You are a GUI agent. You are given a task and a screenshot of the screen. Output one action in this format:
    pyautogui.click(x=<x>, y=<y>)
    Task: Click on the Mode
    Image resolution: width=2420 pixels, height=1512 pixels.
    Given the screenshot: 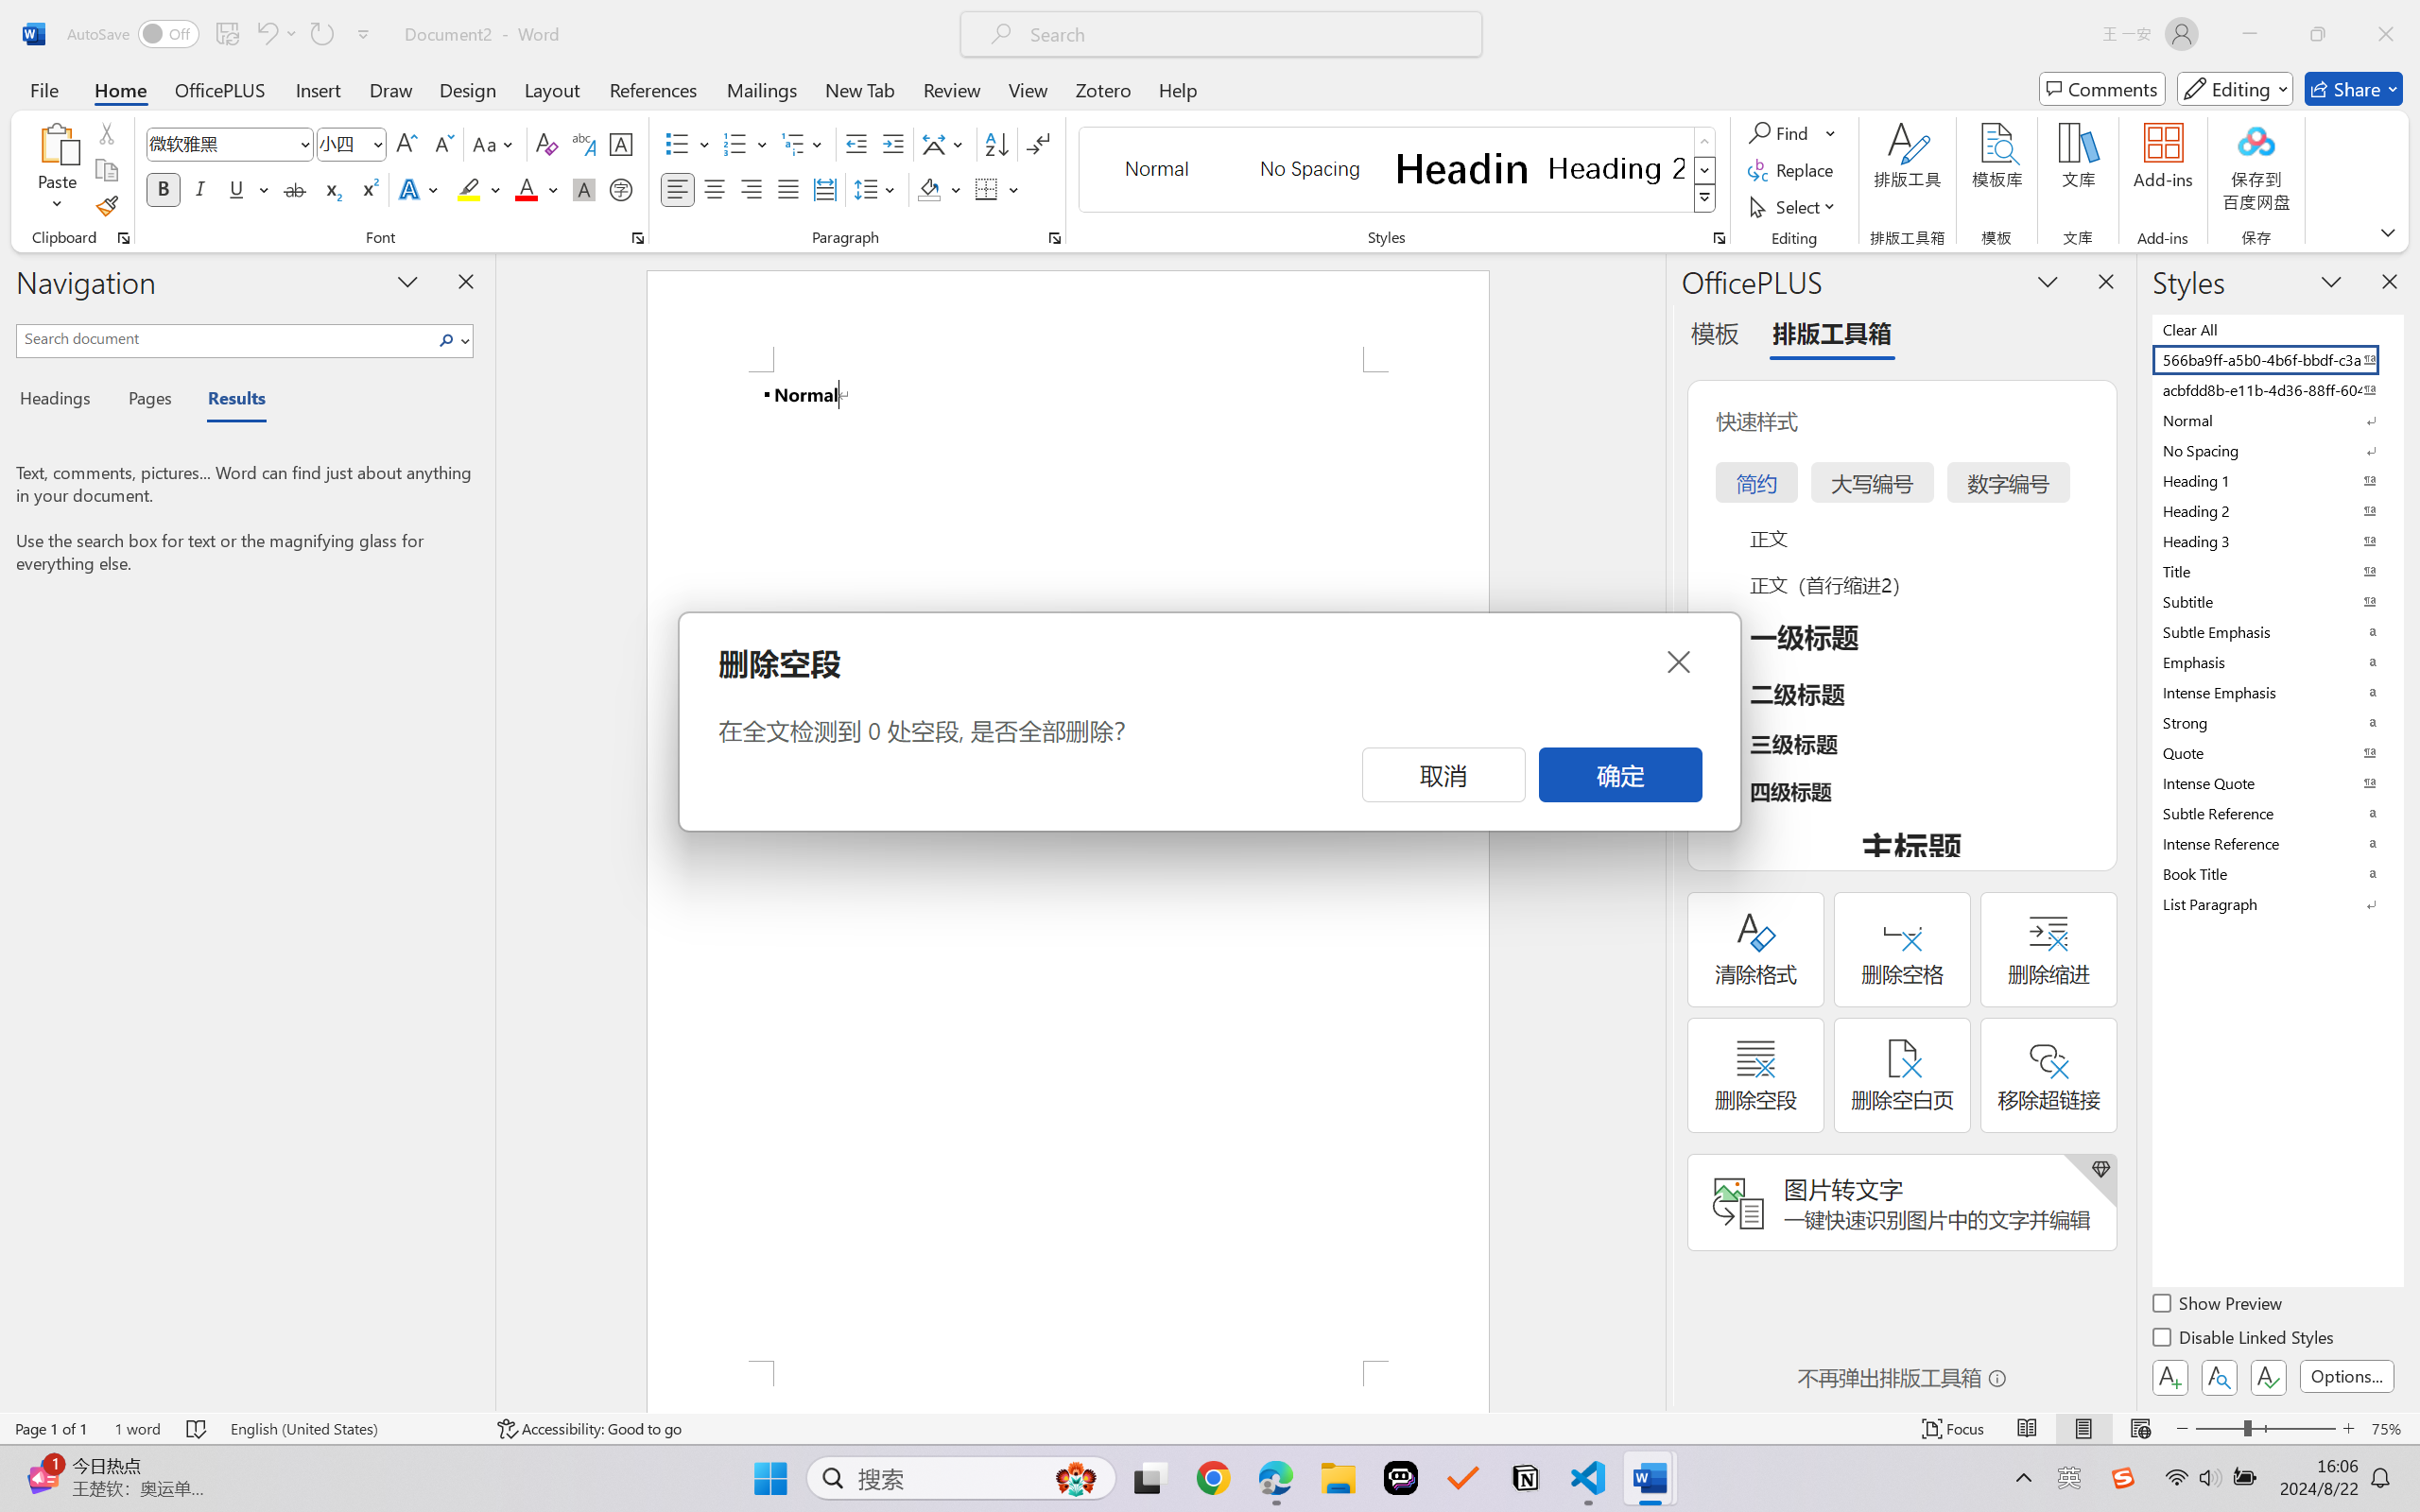 What is the action you would take?
    pyautogui.click(x=2236, y=89)
    